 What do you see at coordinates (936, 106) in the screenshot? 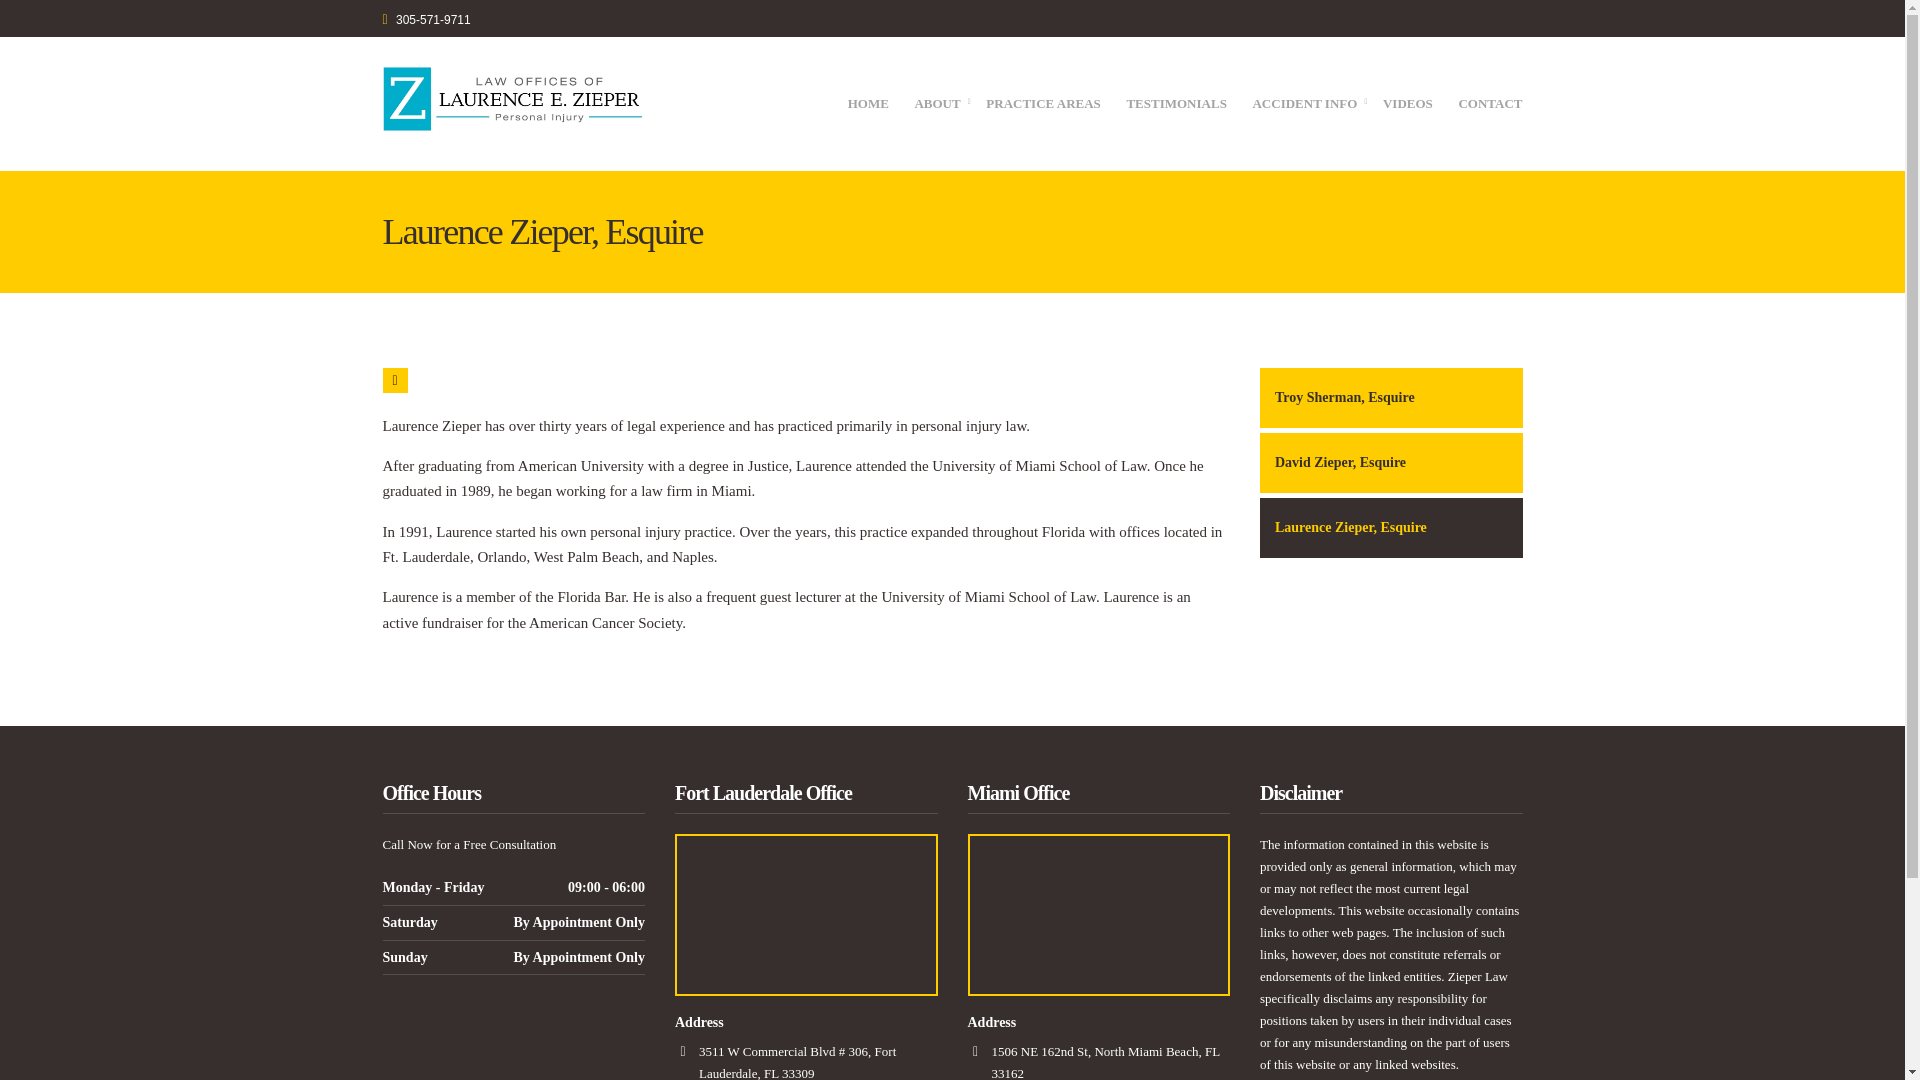
I see `ABOUT` at bounding box center [936, 106].